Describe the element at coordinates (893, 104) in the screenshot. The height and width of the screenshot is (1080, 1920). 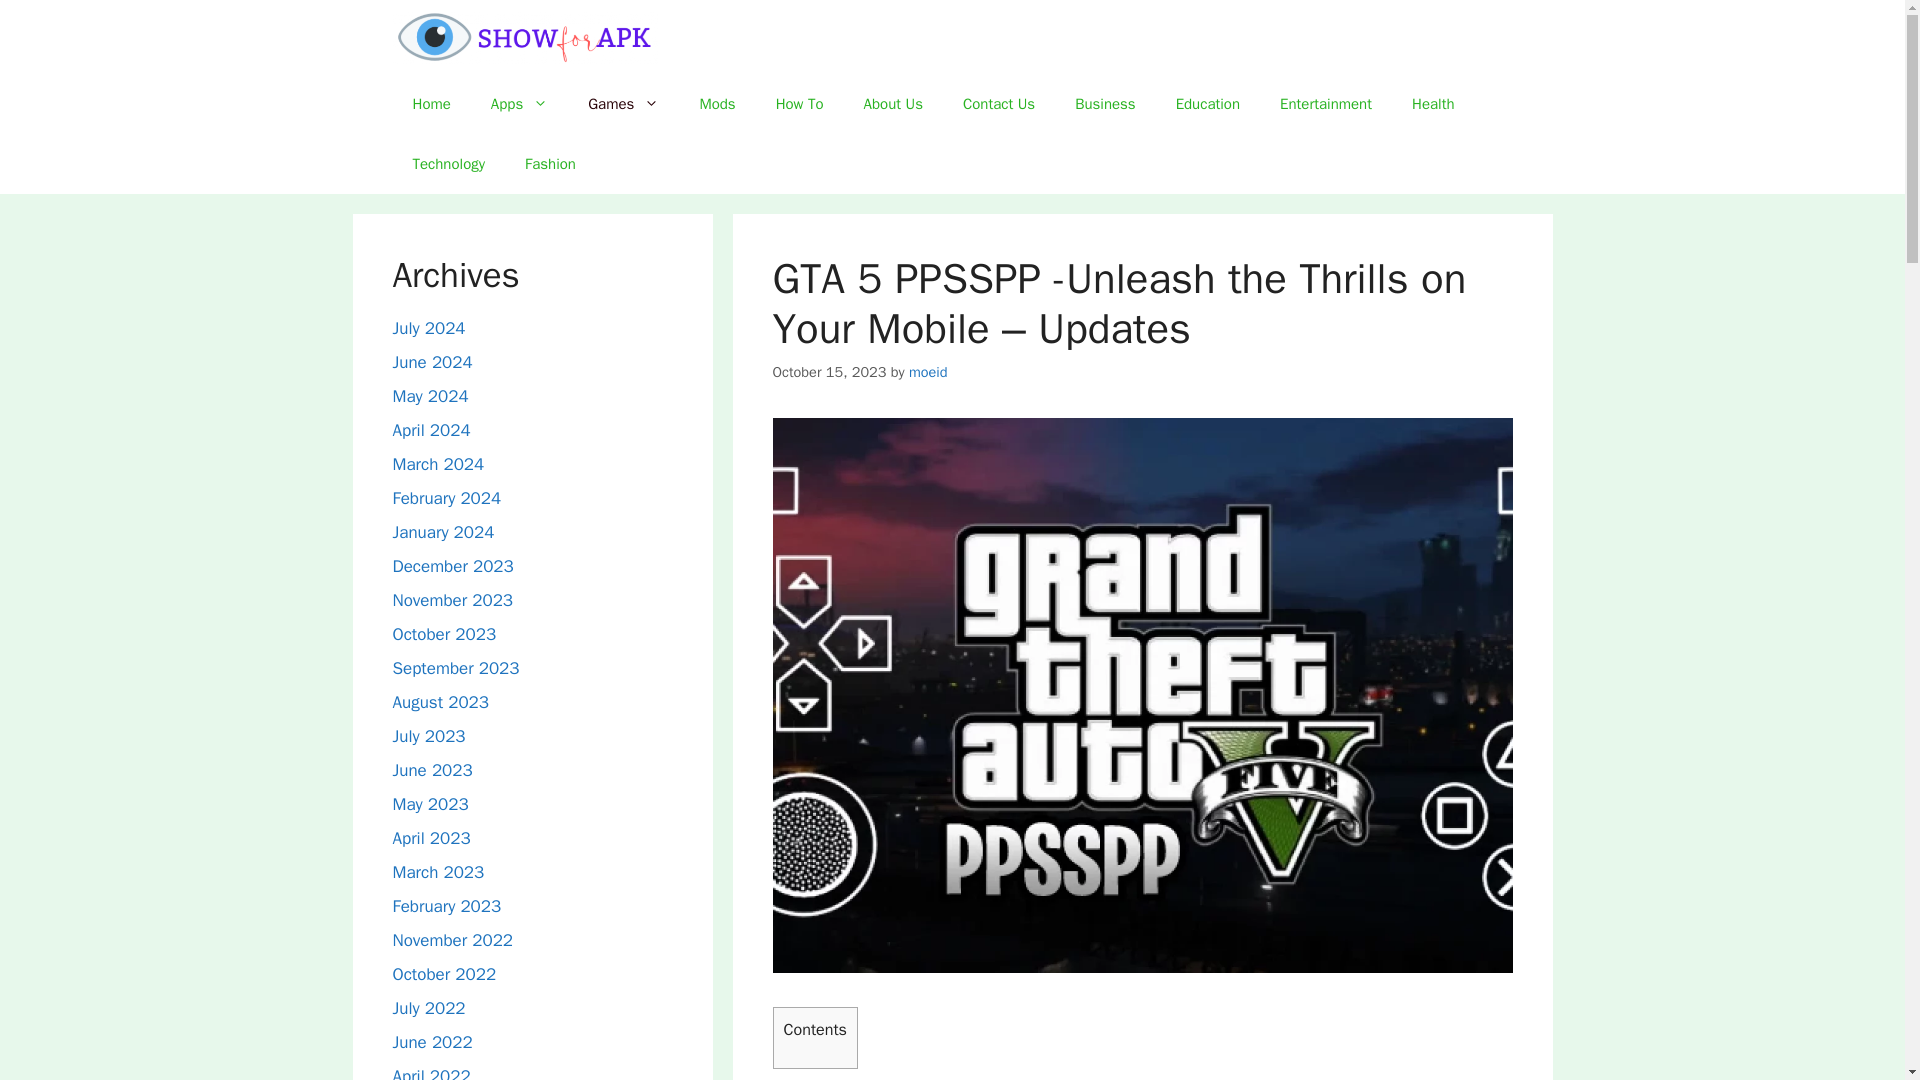
I see `About Us` at that location.